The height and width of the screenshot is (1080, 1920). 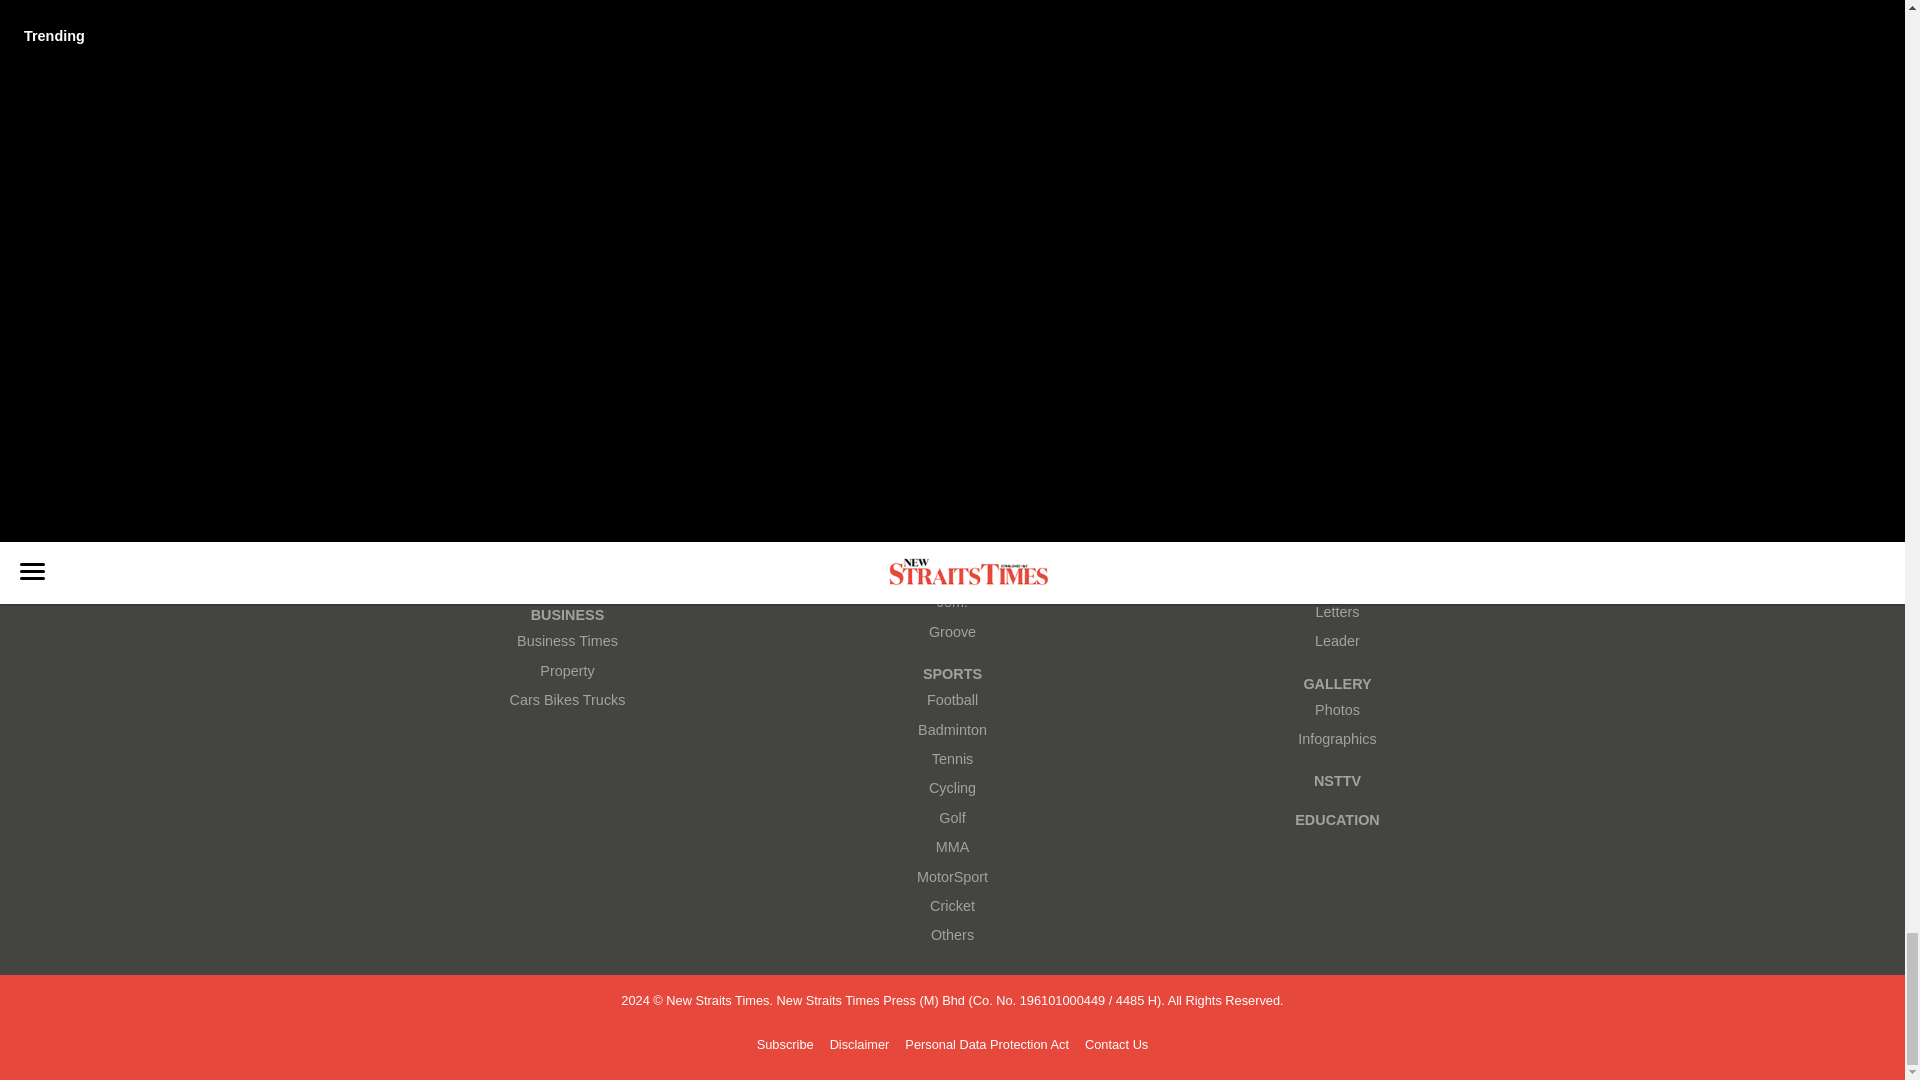 What do you see at coordinates (567, 615) in the screenshot?
I see `BUSINESS` at bounding box center [567, 615].